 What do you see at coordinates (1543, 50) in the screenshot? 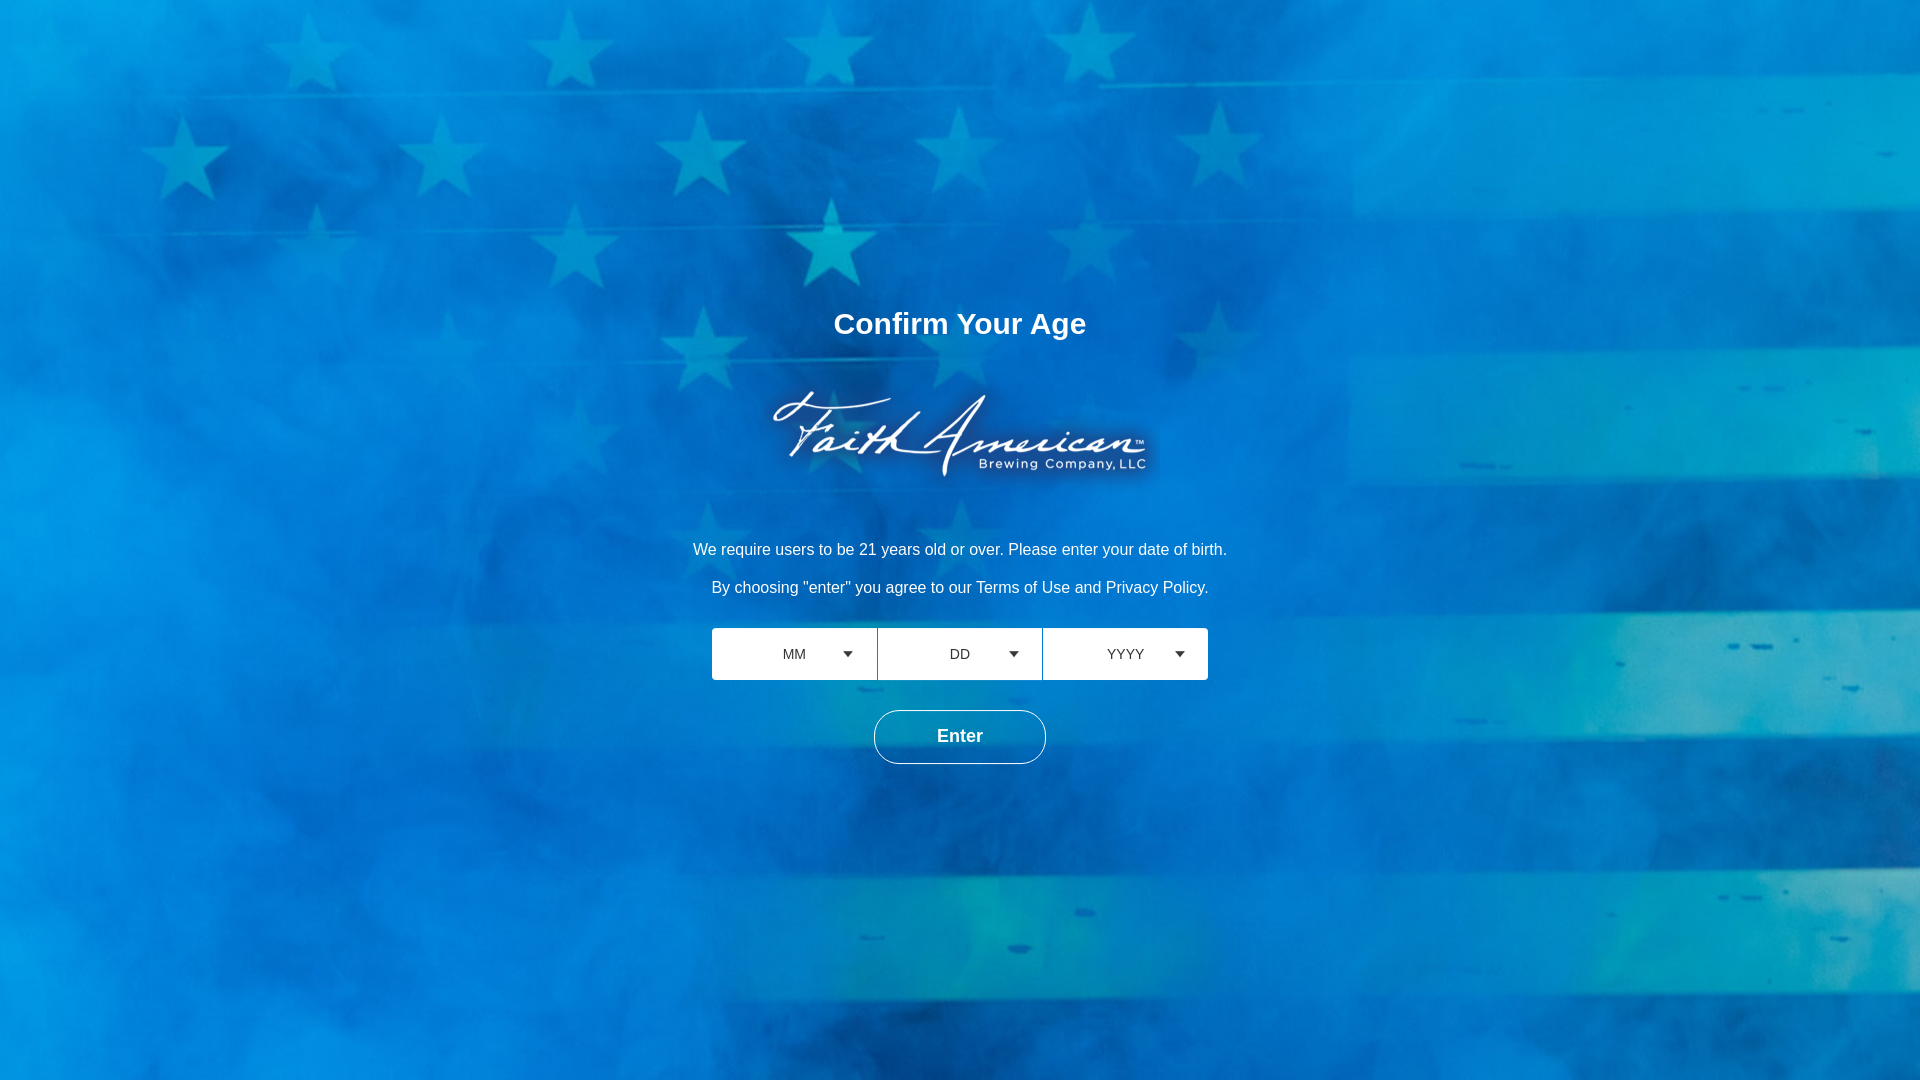
I see `Company News` at bounding box center [1543, 50].